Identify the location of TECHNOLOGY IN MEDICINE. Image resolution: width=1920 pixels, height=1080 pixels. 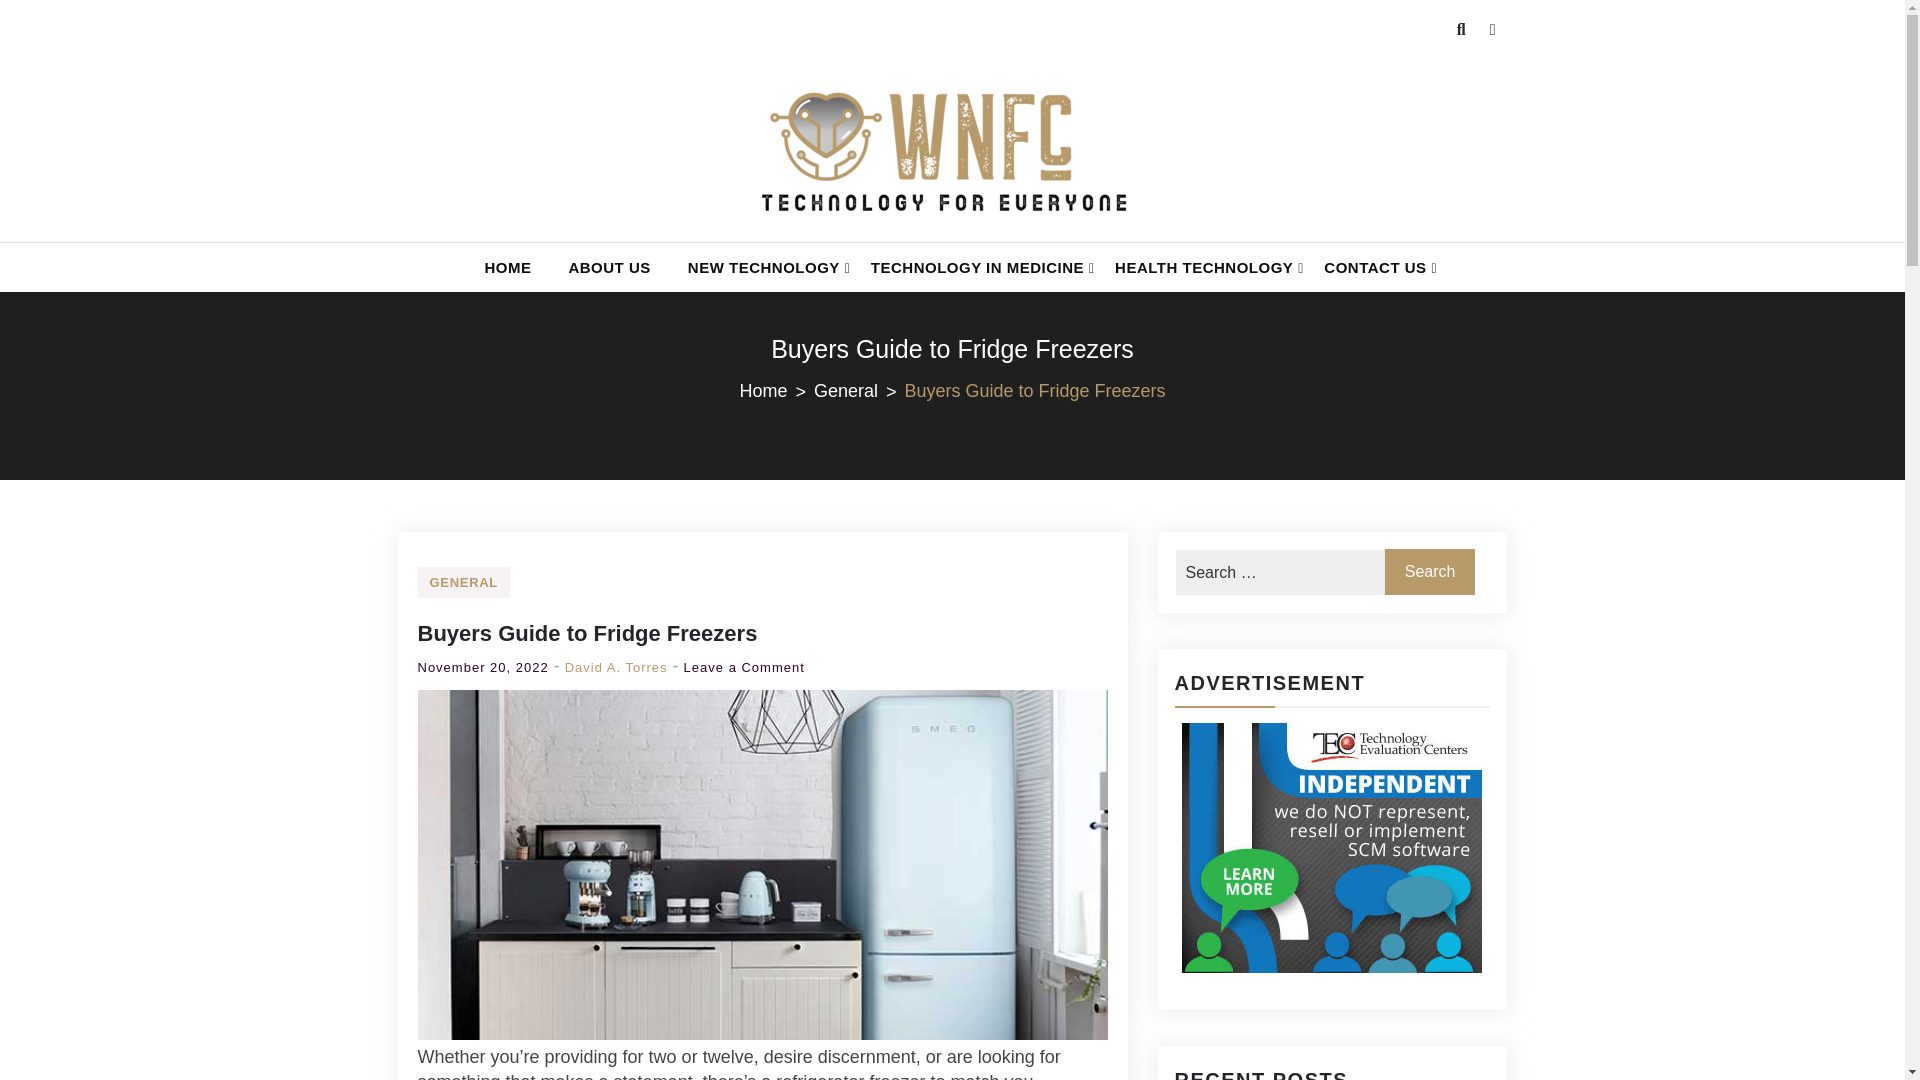
(974, 267).